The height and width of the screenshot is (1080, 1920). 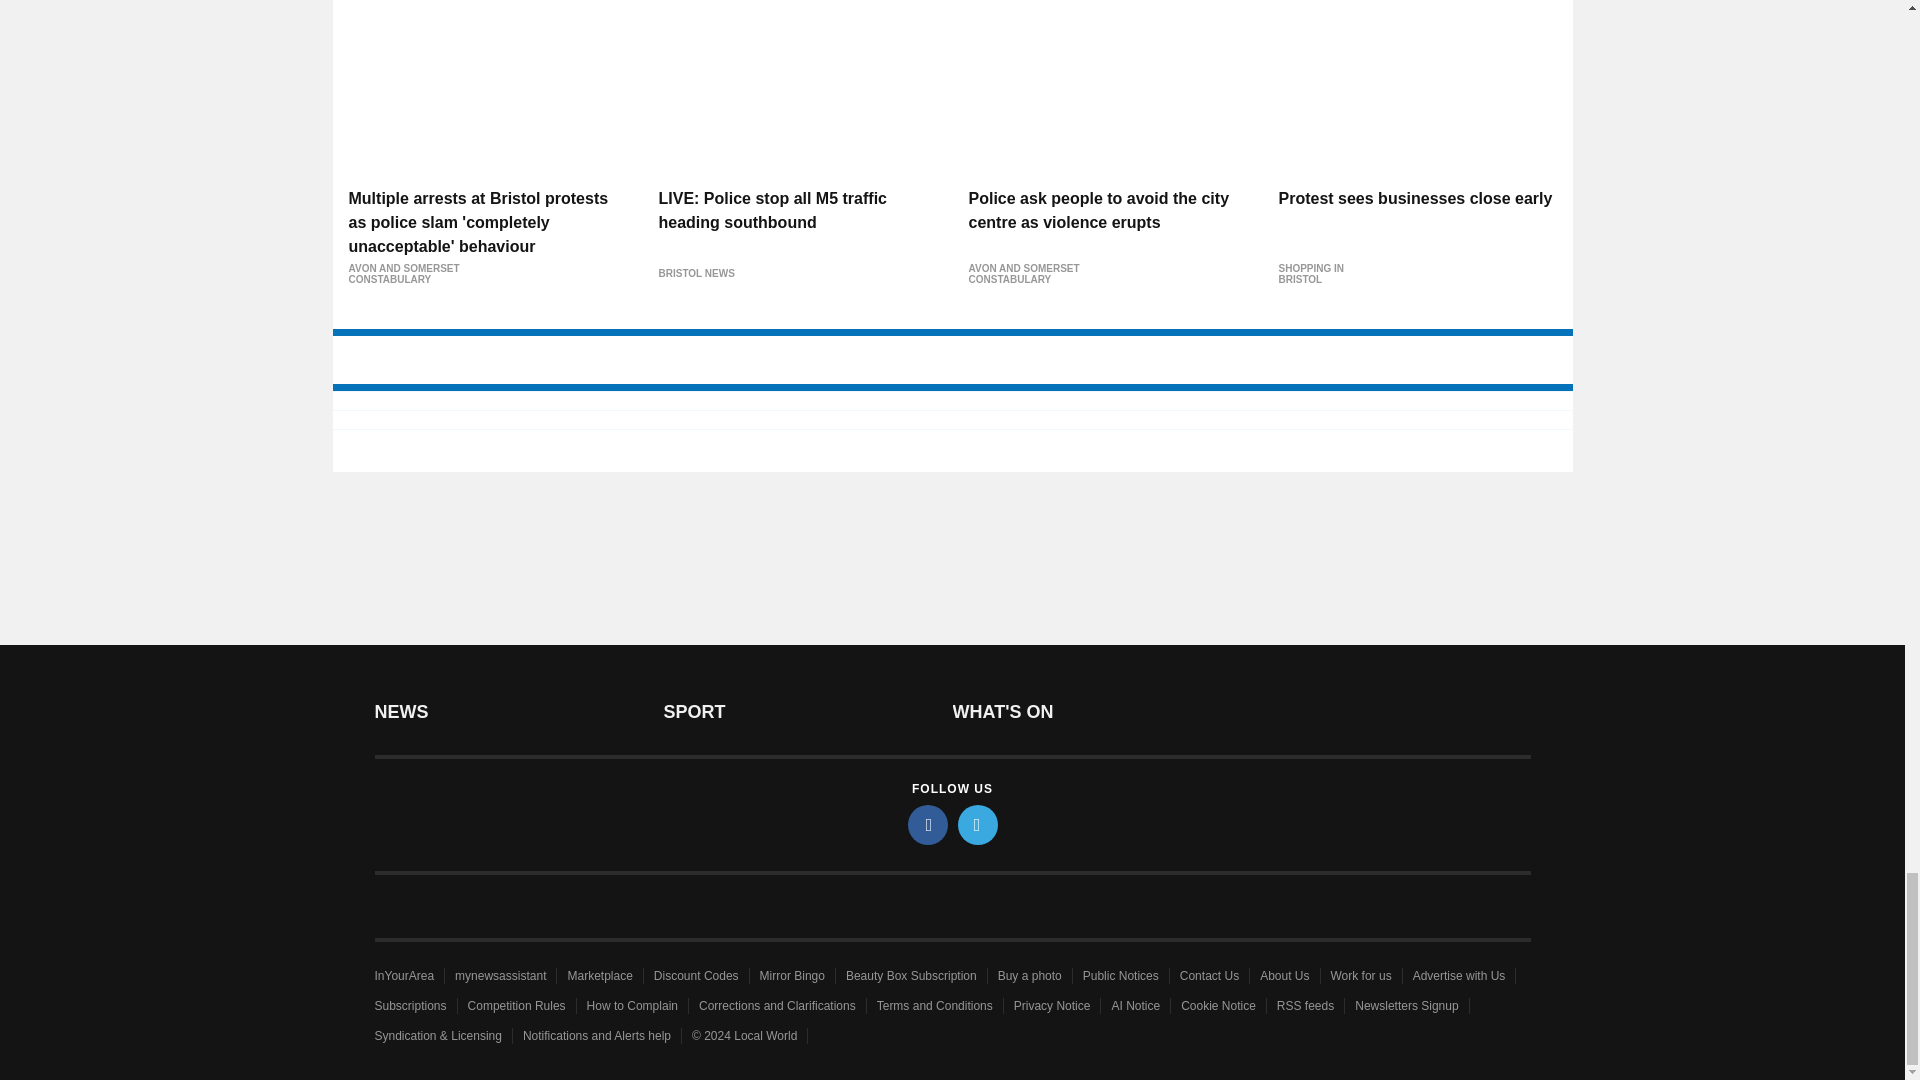 I want to click on facebook, so click(x=928, y=824).